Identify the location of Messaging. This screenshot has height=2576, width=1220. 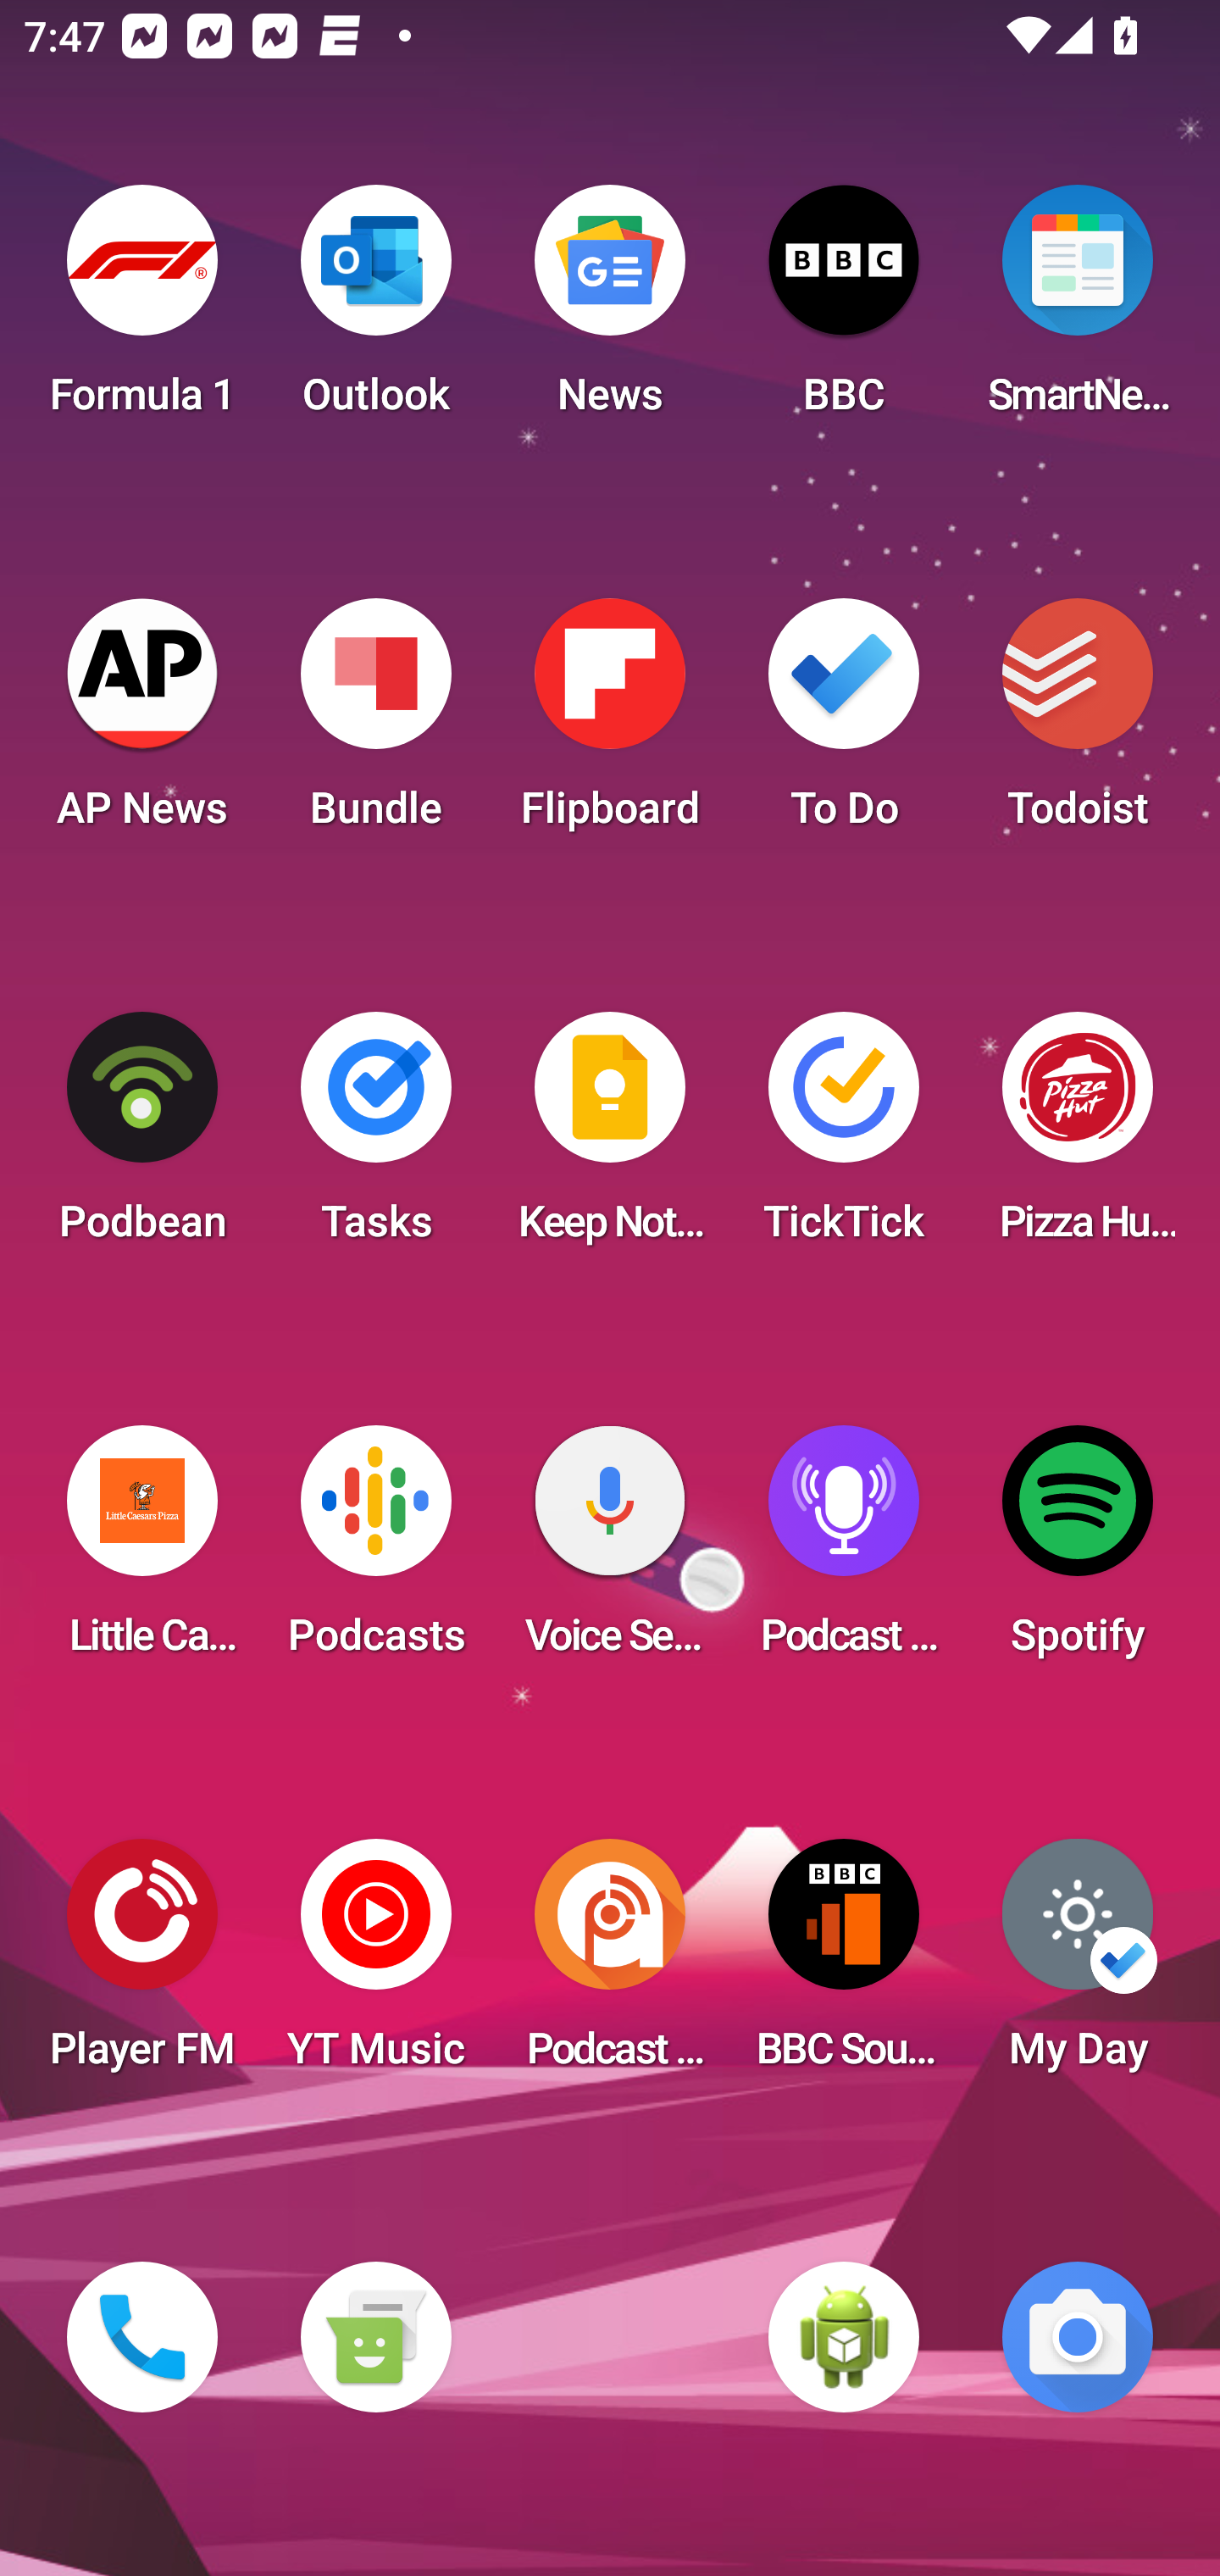
(375, 2337).